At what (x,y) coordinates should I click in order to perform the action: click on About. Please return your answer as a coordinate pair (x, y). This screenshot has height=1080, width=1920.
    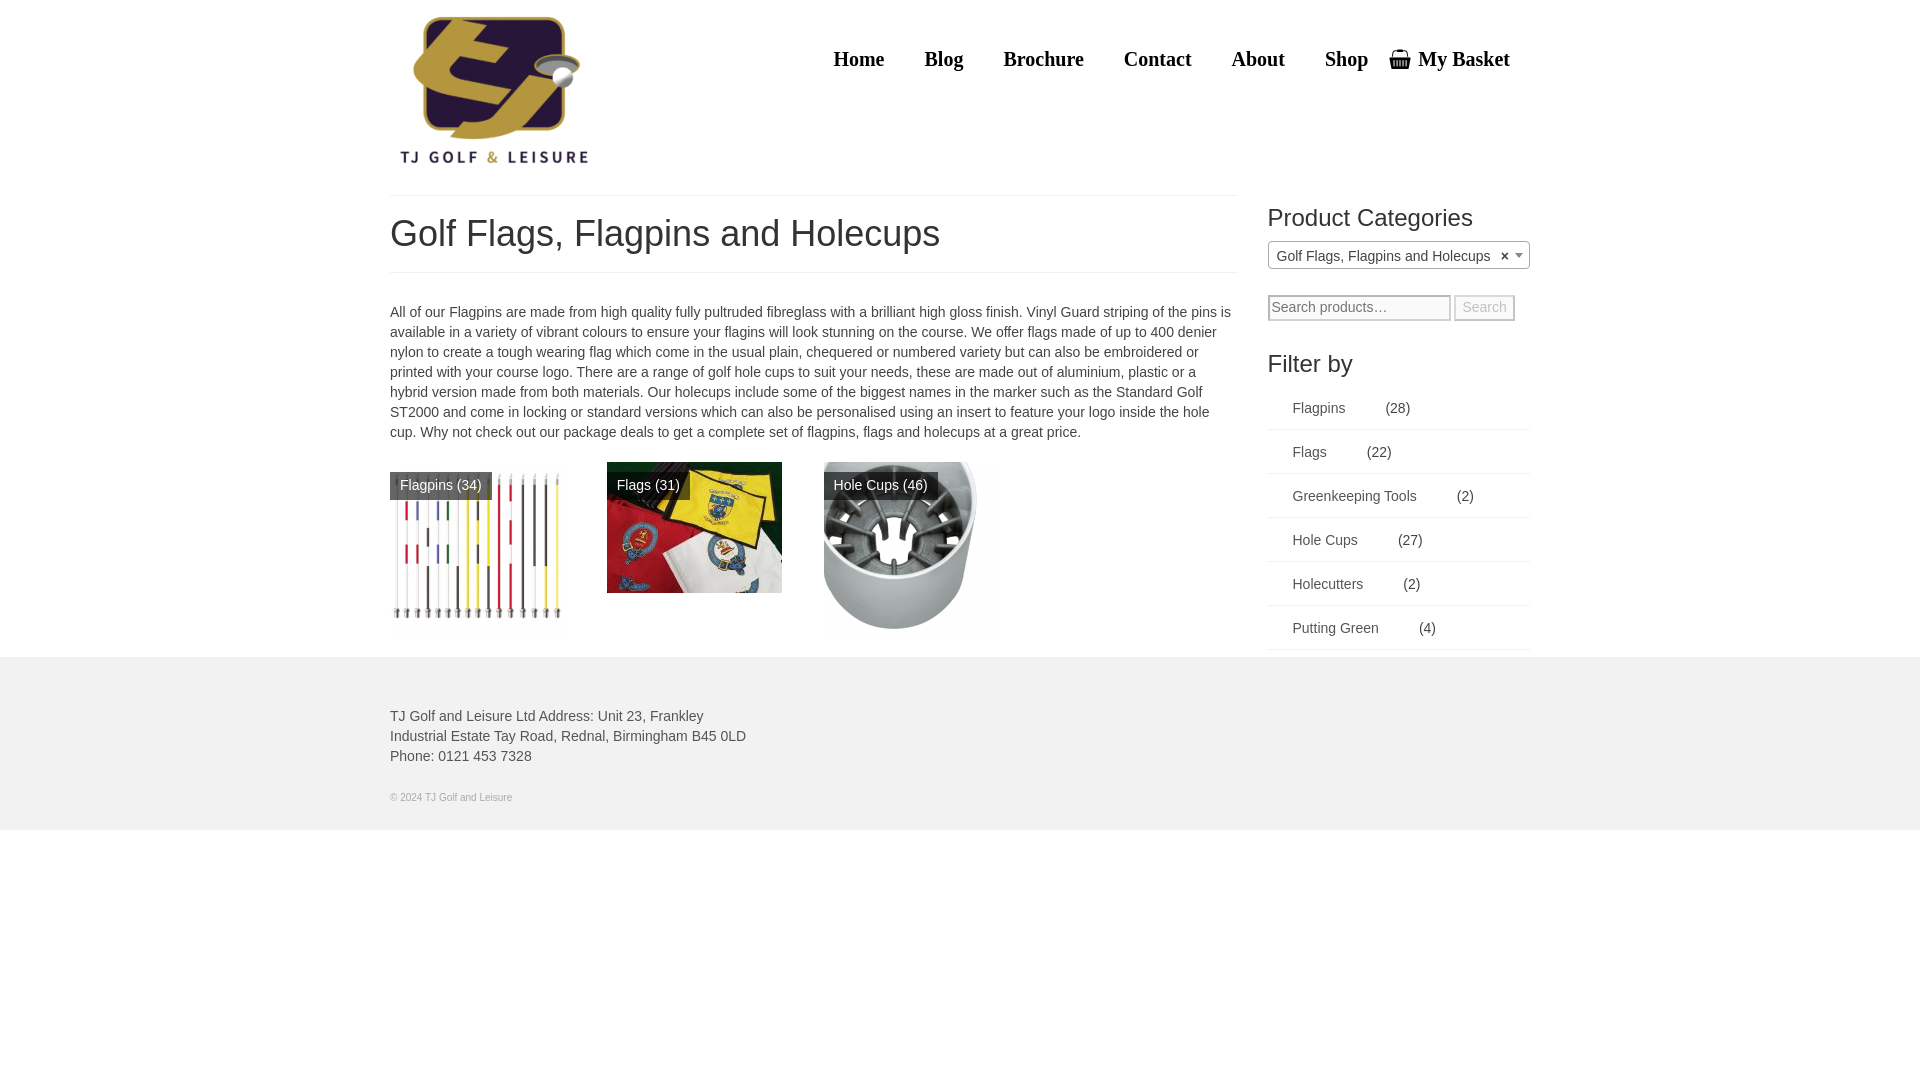
    Looking at the image, I should click on (1258, 58).